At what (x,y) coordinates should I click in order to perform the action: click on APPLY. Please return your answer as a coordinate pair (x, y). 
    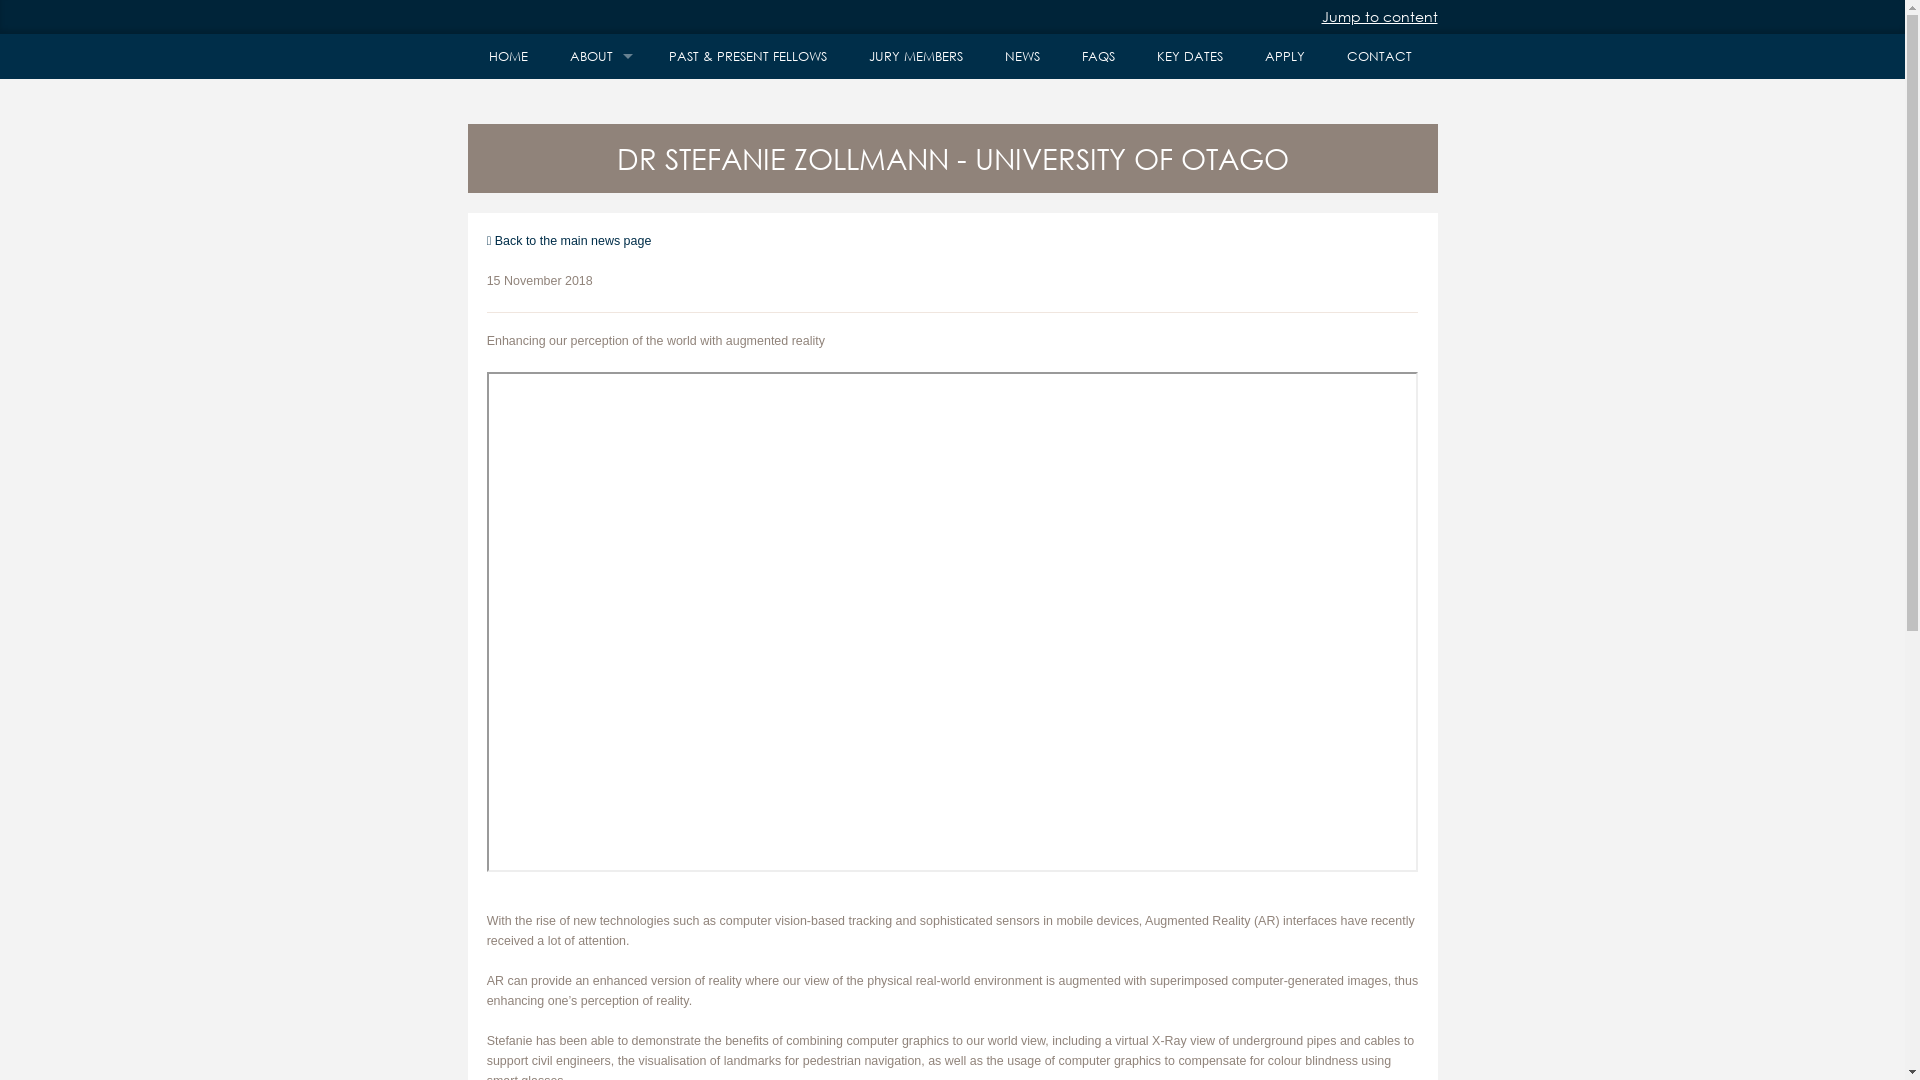
    Looking at the image, I should click on (1285, 56).